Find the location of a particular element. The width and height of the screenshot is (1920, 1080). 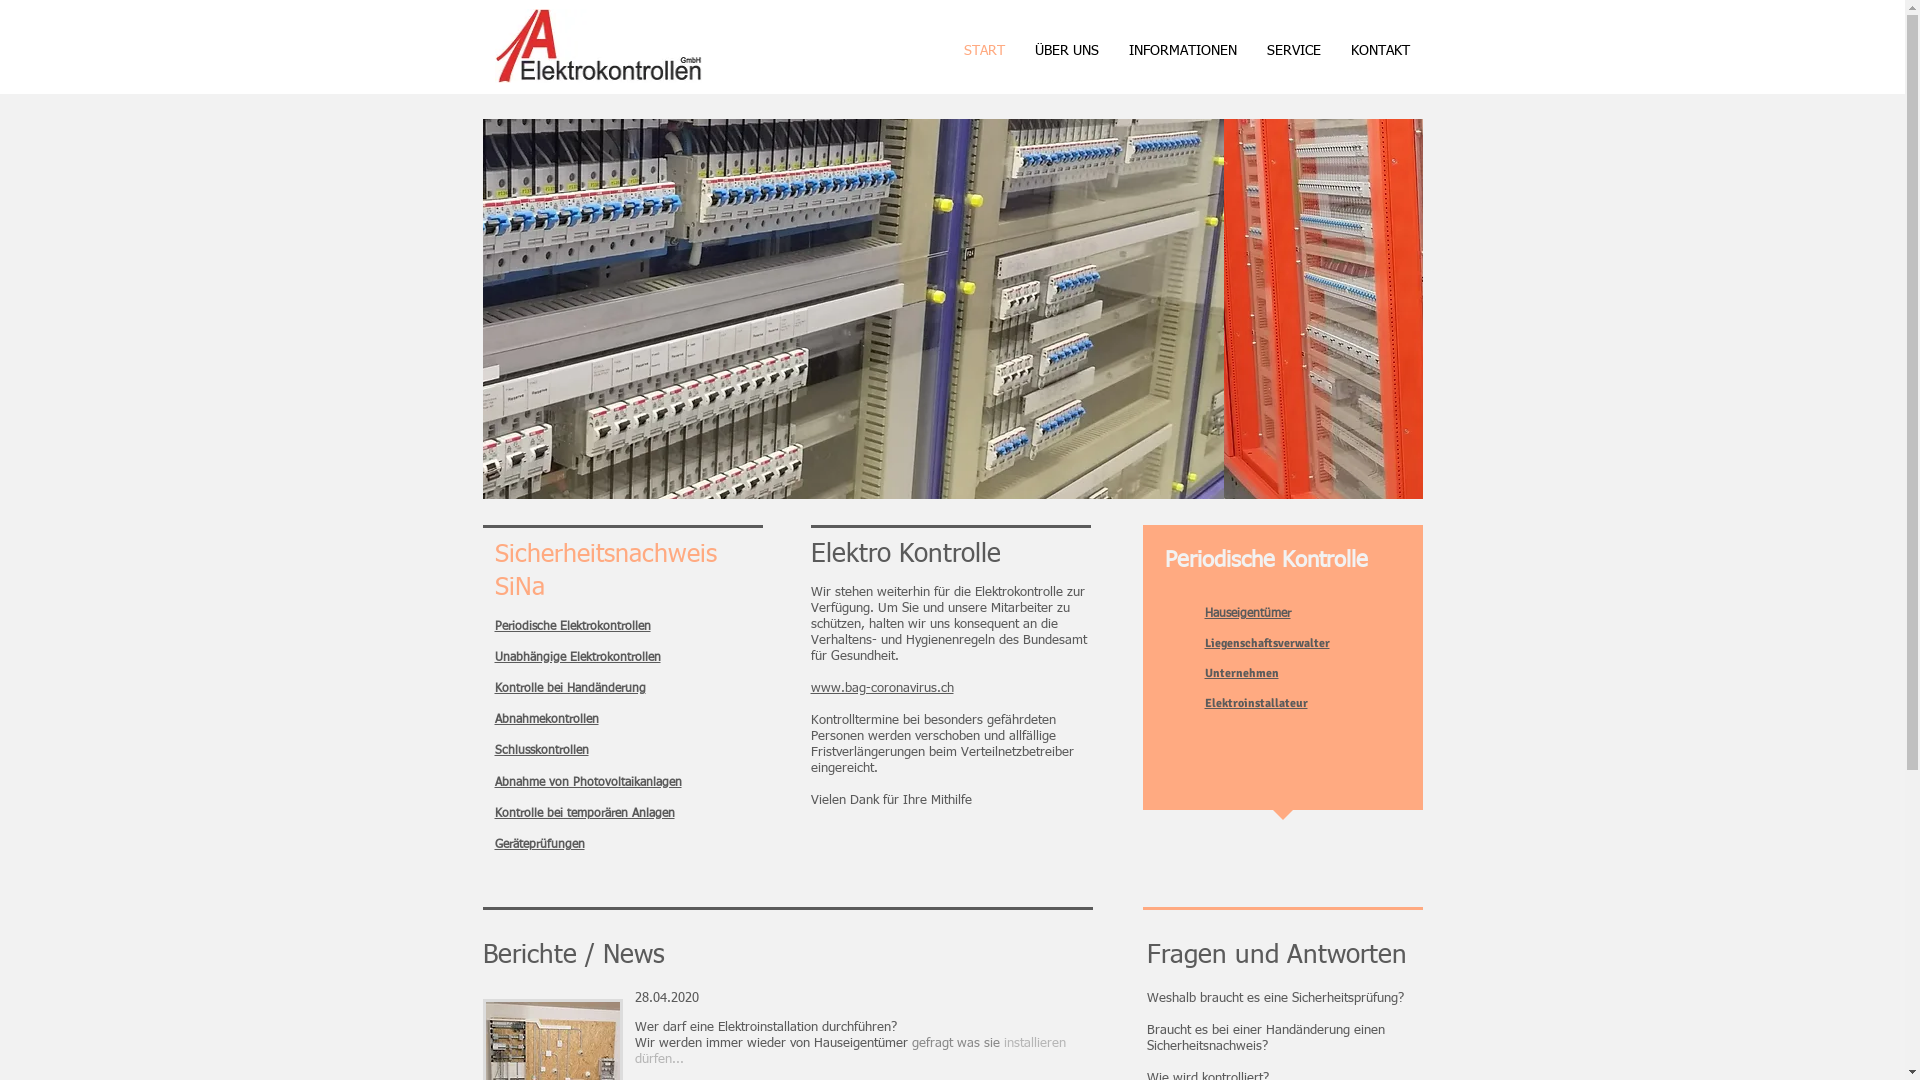

Unternehmen is located at coordinates (1241, 674).